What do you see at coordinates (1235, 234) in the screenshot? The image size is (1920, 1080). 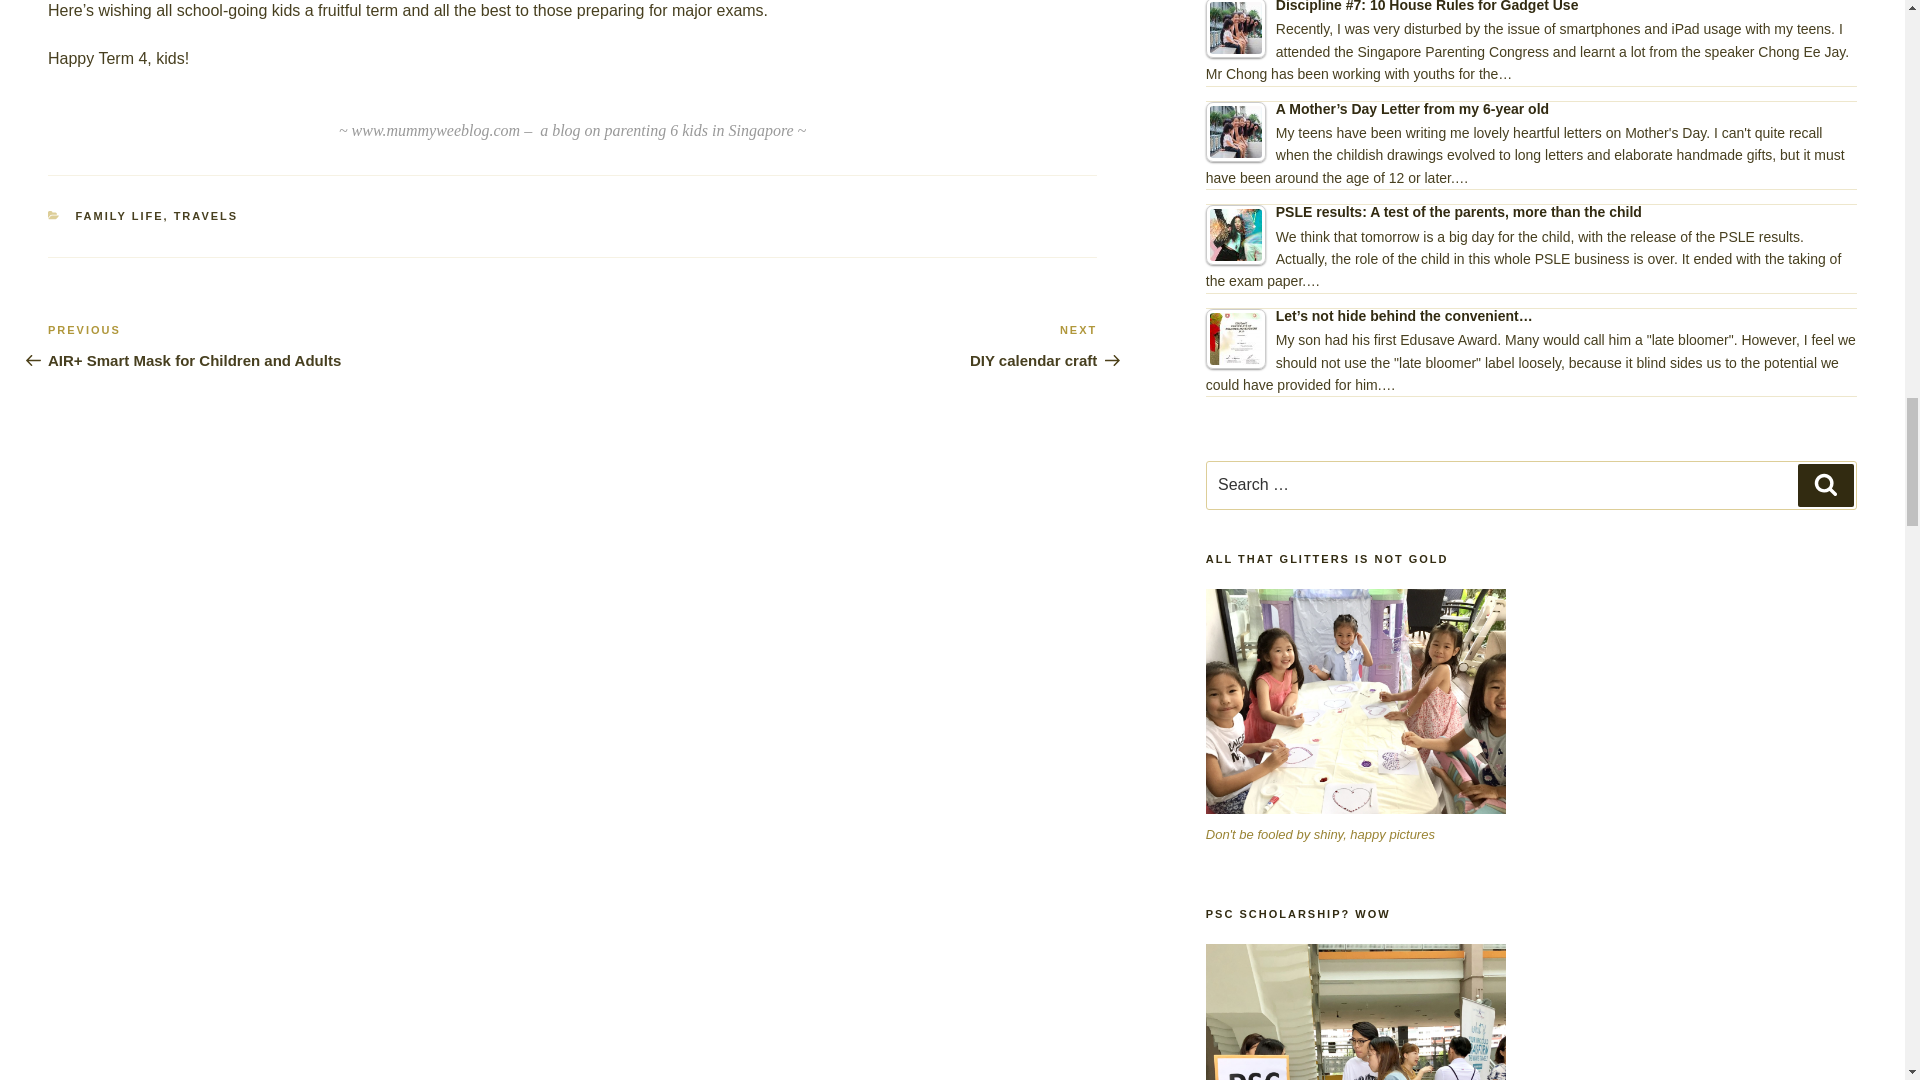 I see `PSC Scholarship? Wow` at bounding box center [1235, 234].